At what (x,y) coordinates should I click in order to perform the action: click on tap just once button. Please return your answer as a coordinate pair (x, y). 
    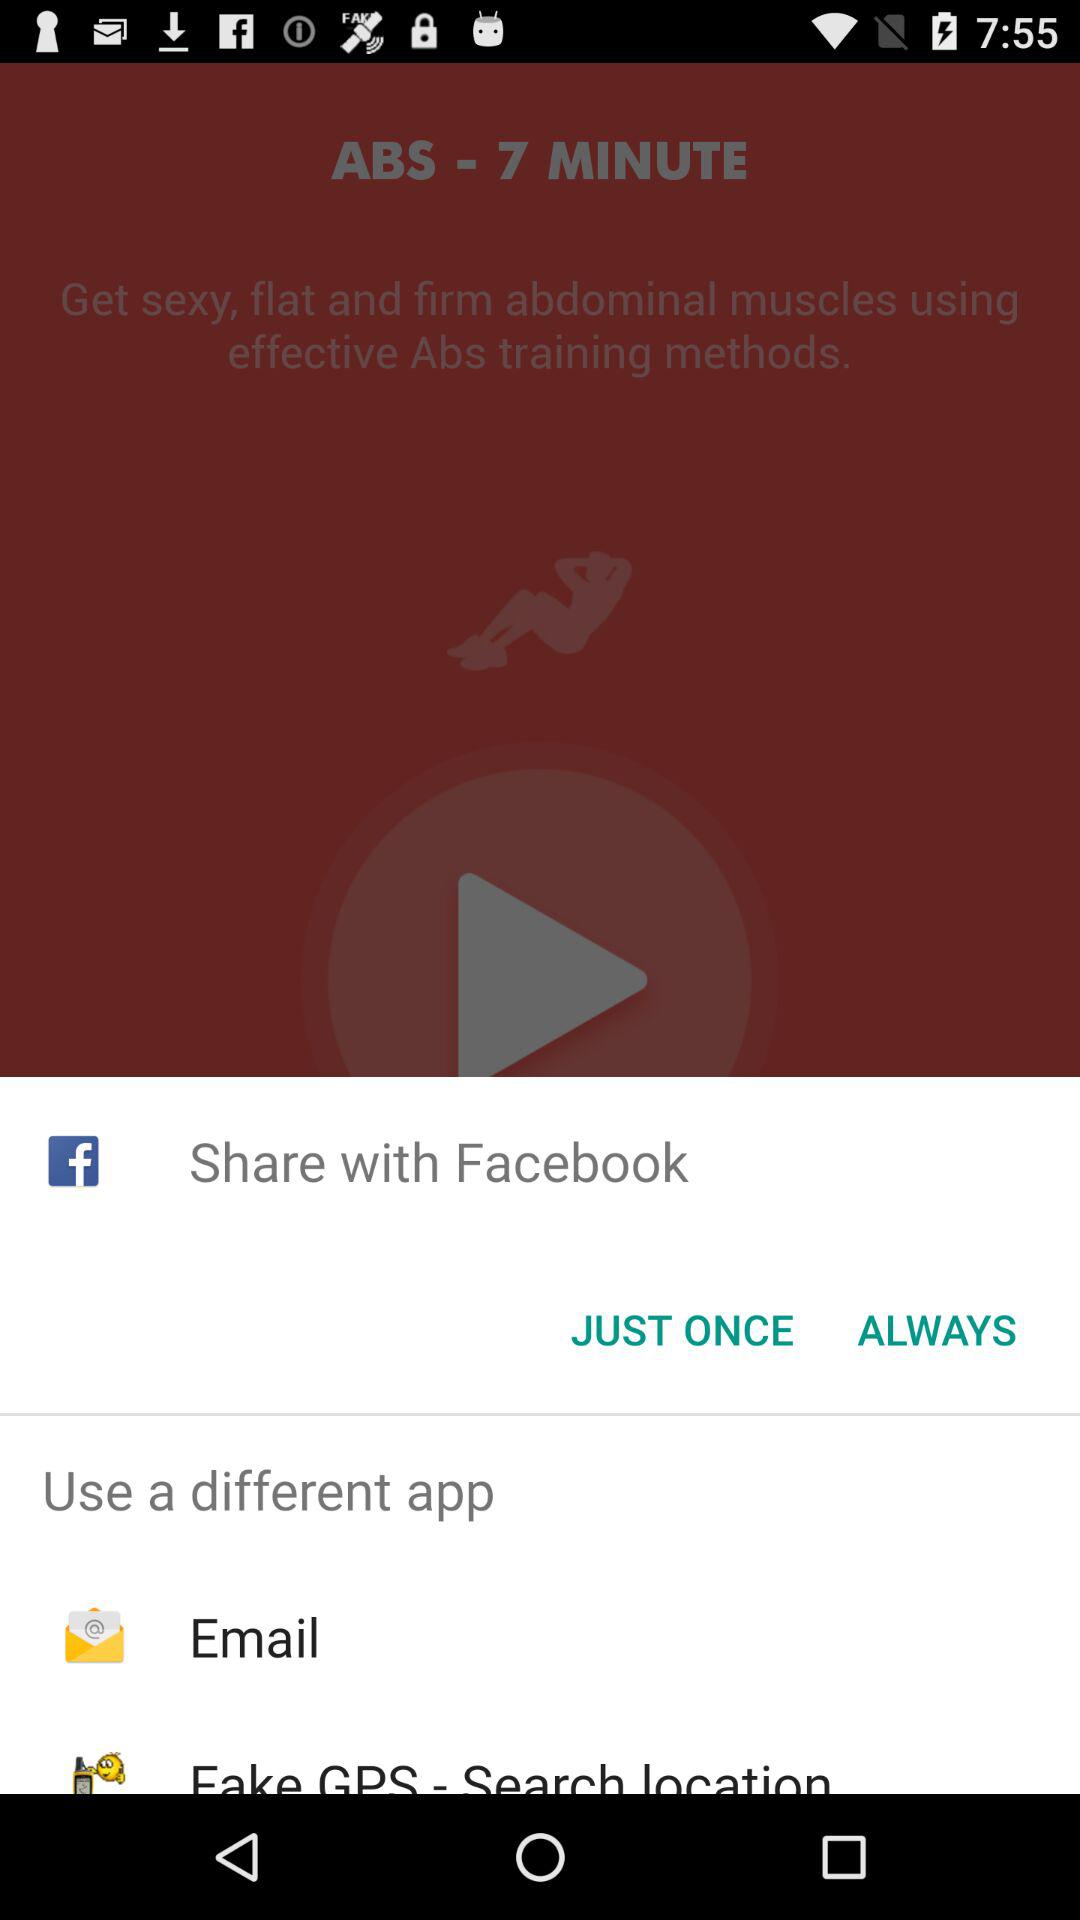
    Looking at the image, I should click on (682, 1329).